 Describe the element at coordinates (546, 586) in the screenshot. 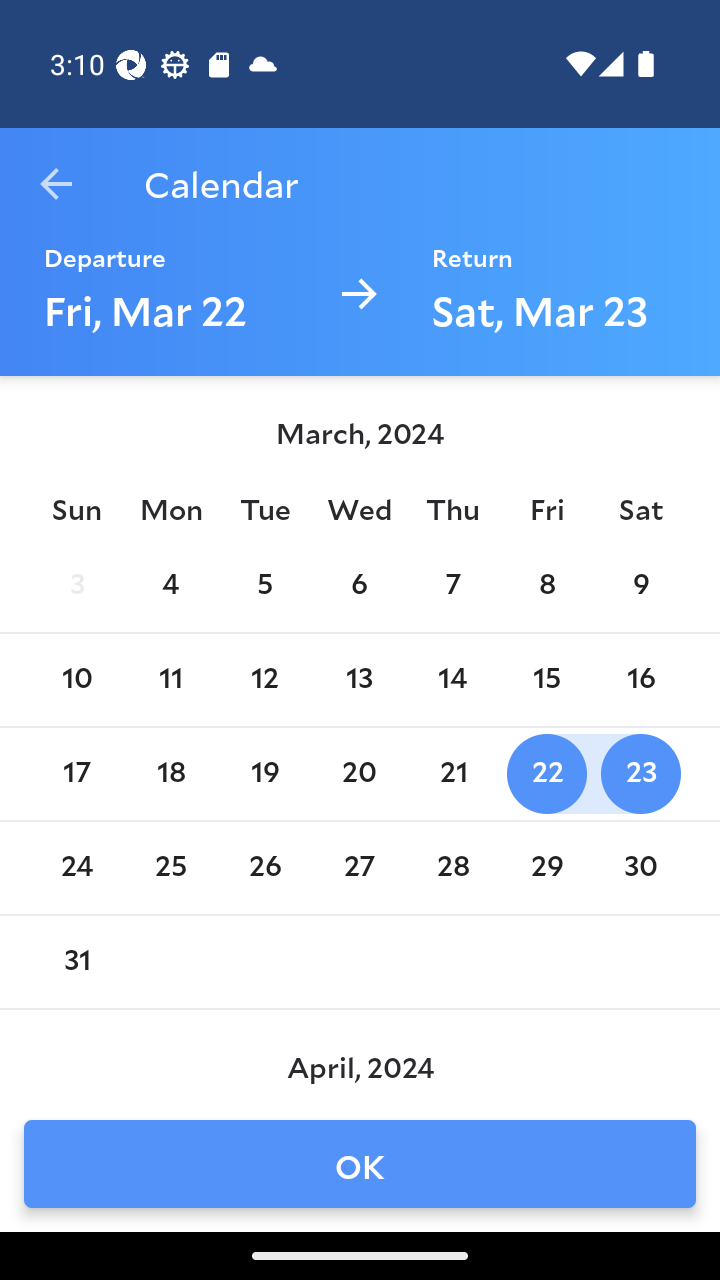

I see `8` at that location.